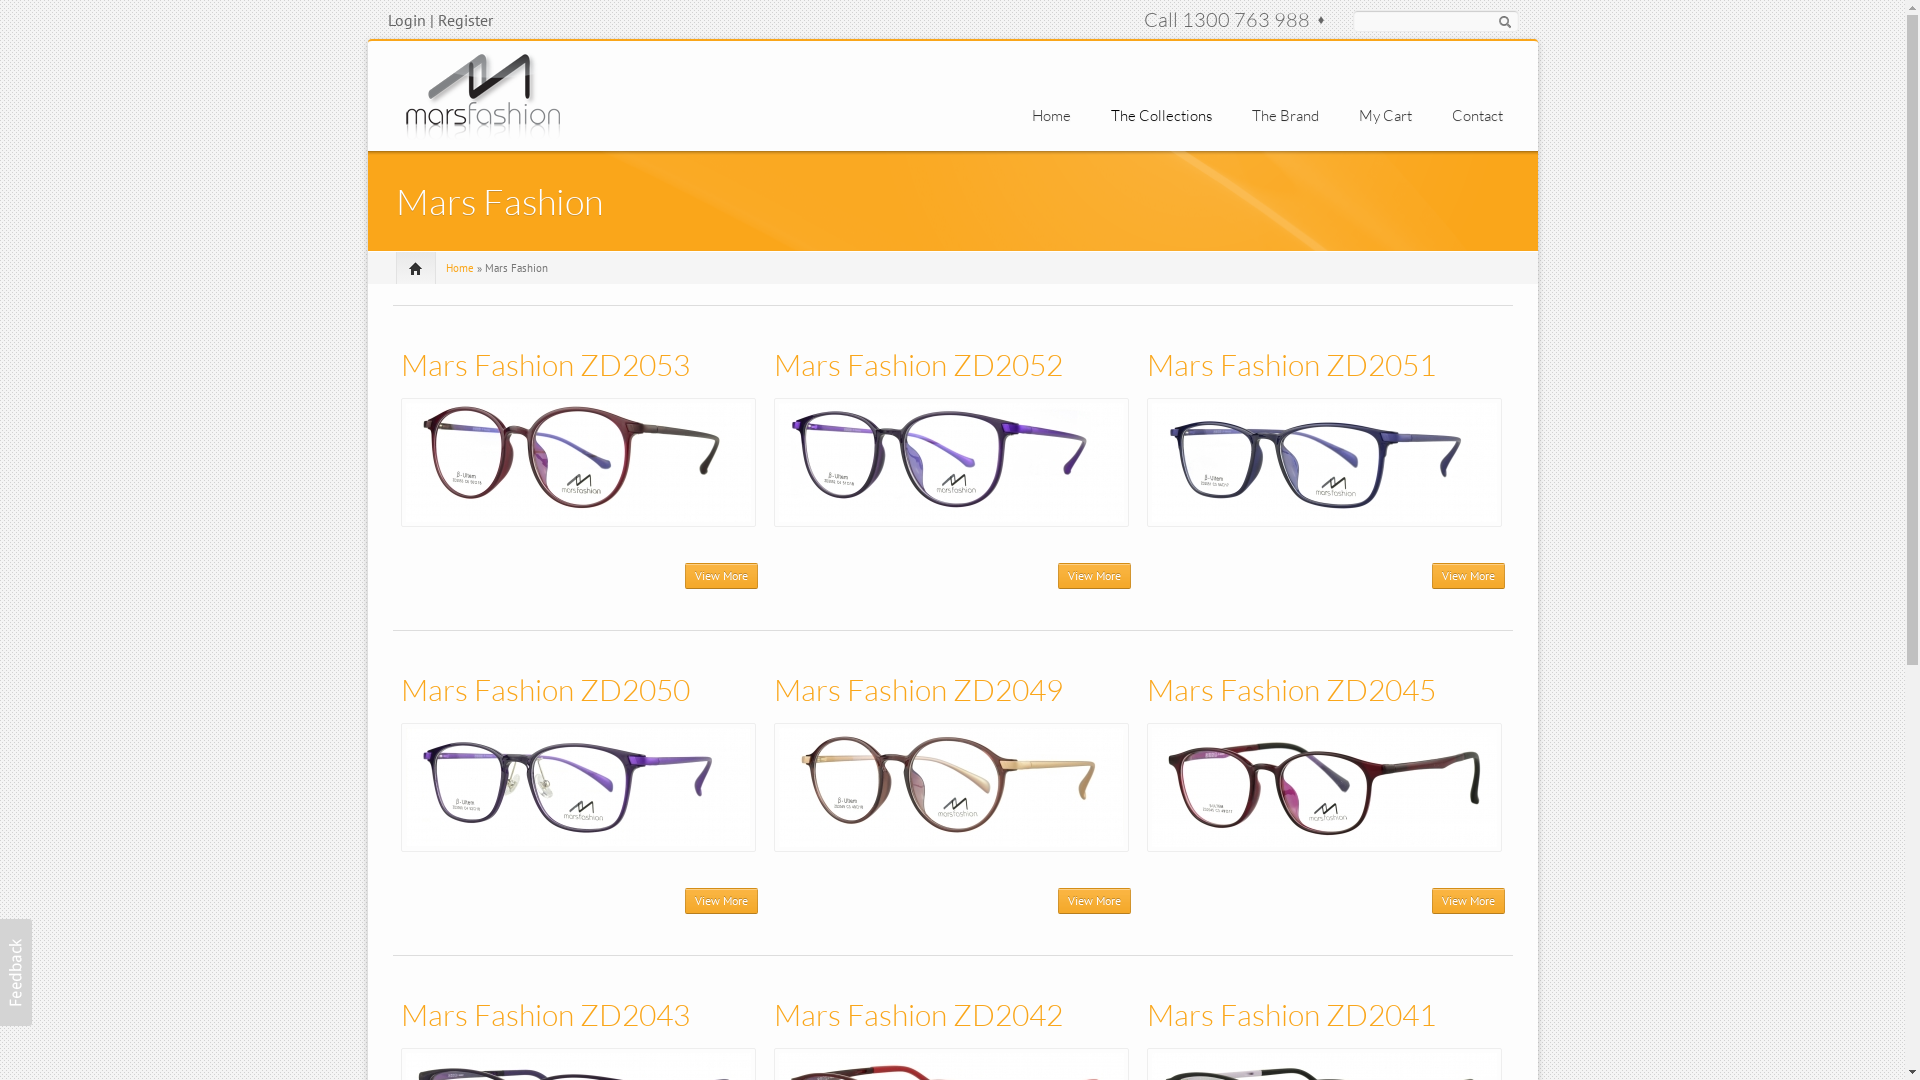 The width and height of the screenshot is (1920, 1080). I want to click on ZD2053, so click(578, 462).